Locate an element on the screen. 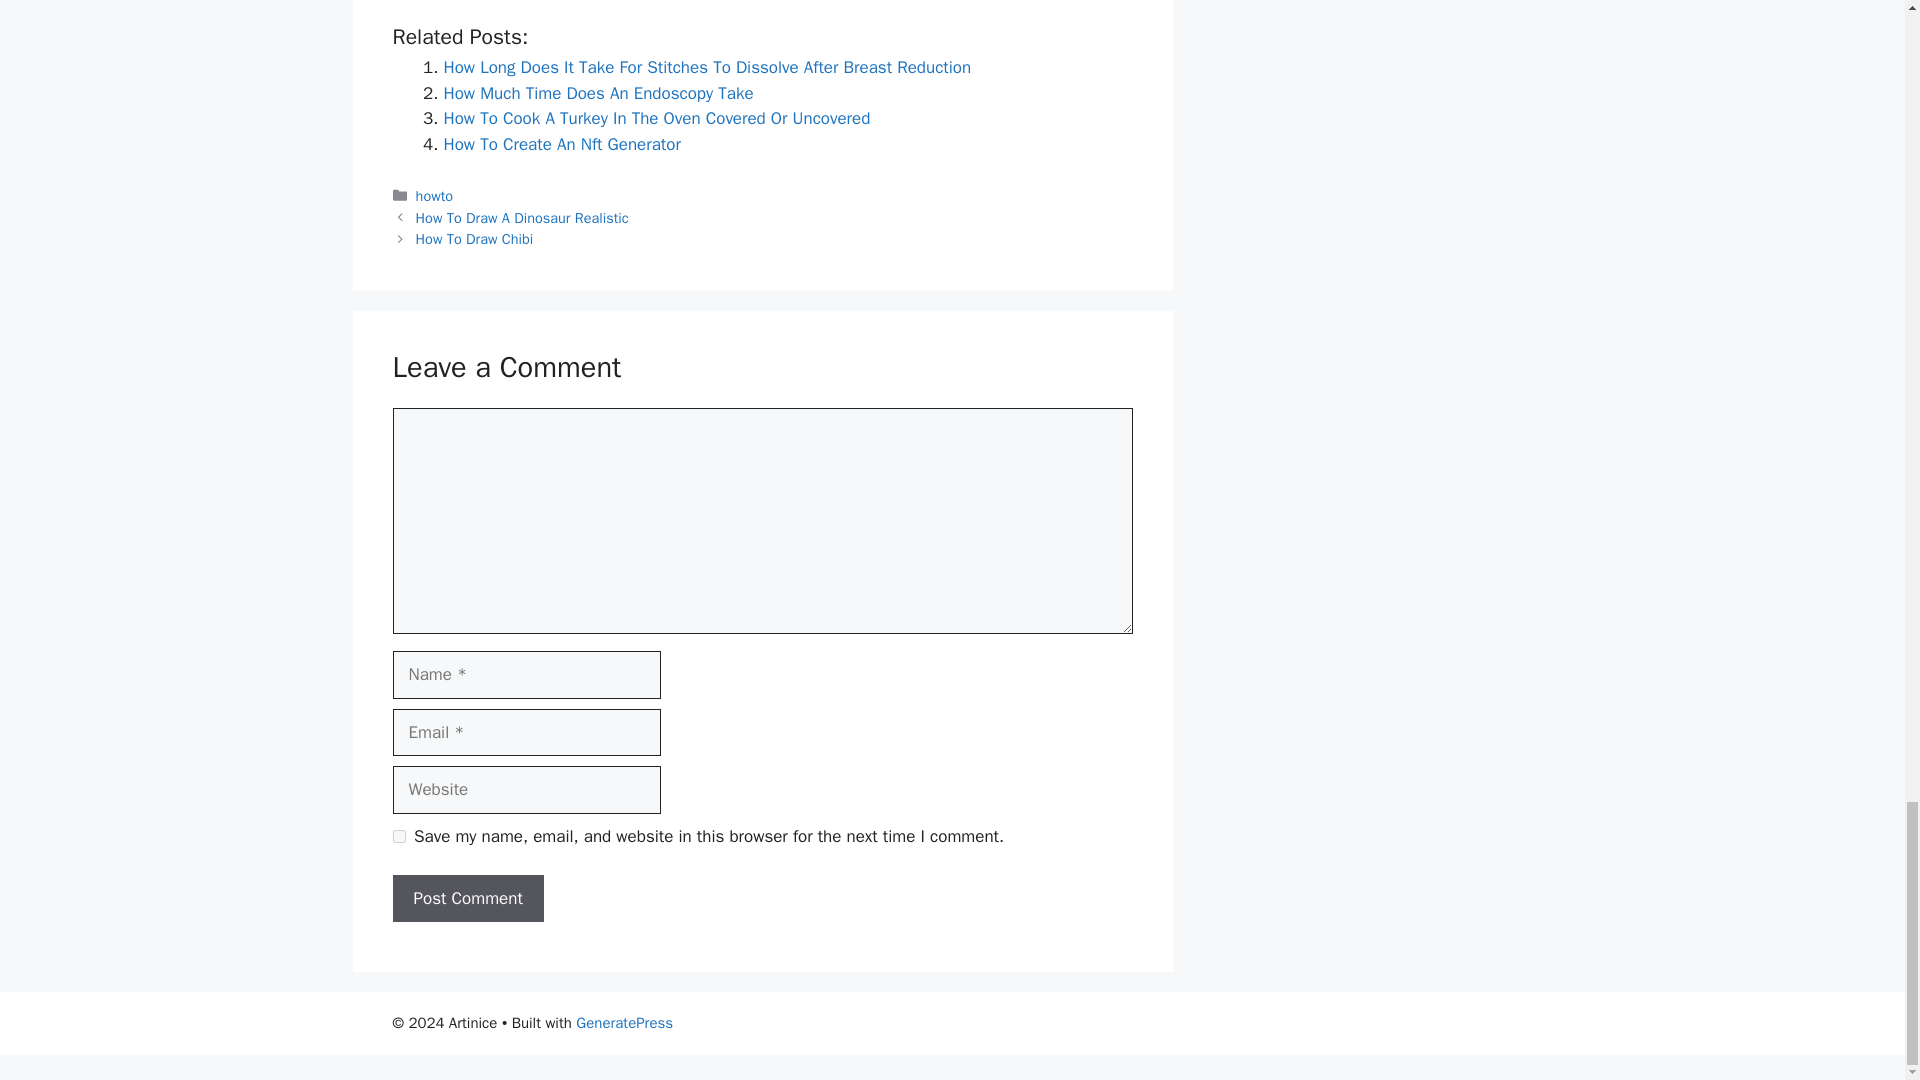 This screenshot has height=1080, width=1920. How To Draw A Dinosaur Realistic is located at coordinates (522, 218).